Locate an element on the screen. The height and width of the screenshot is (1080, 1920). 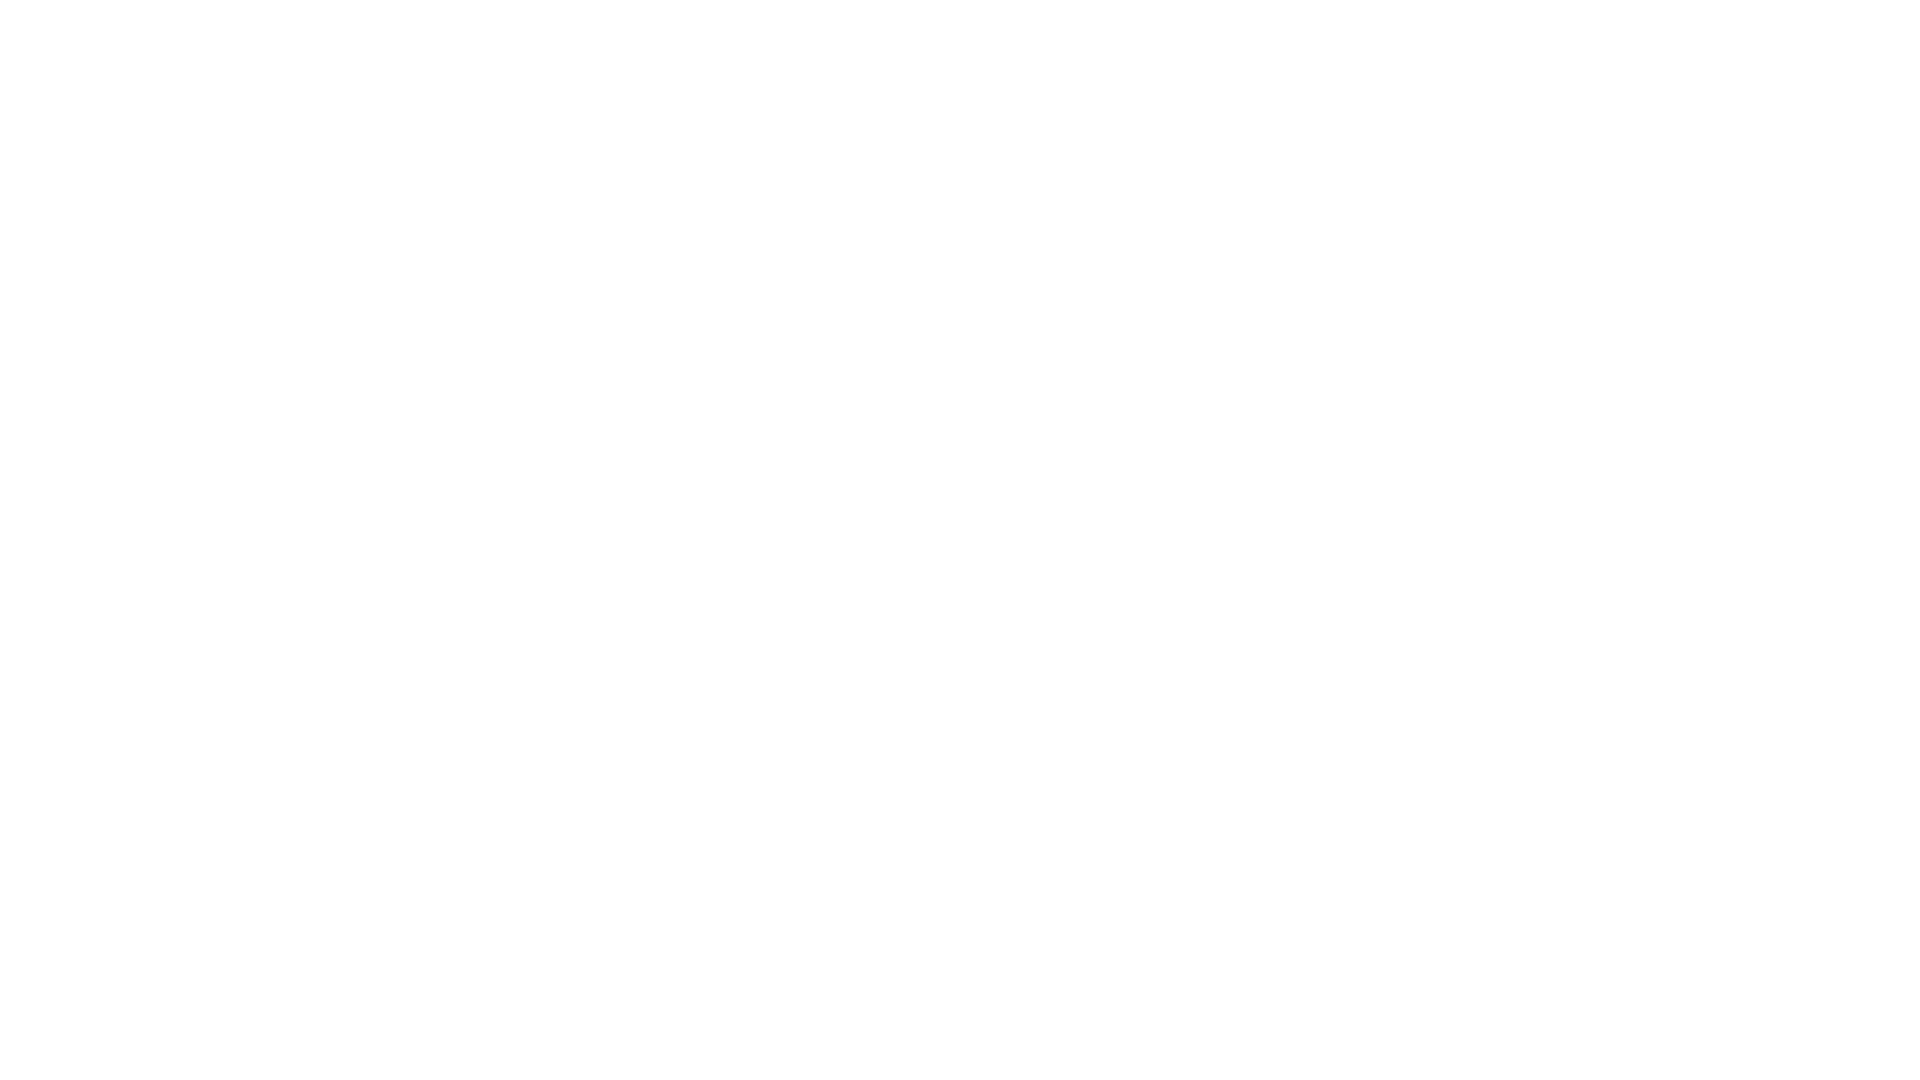
PORNO.BABY is located at coordinates (452, 32).